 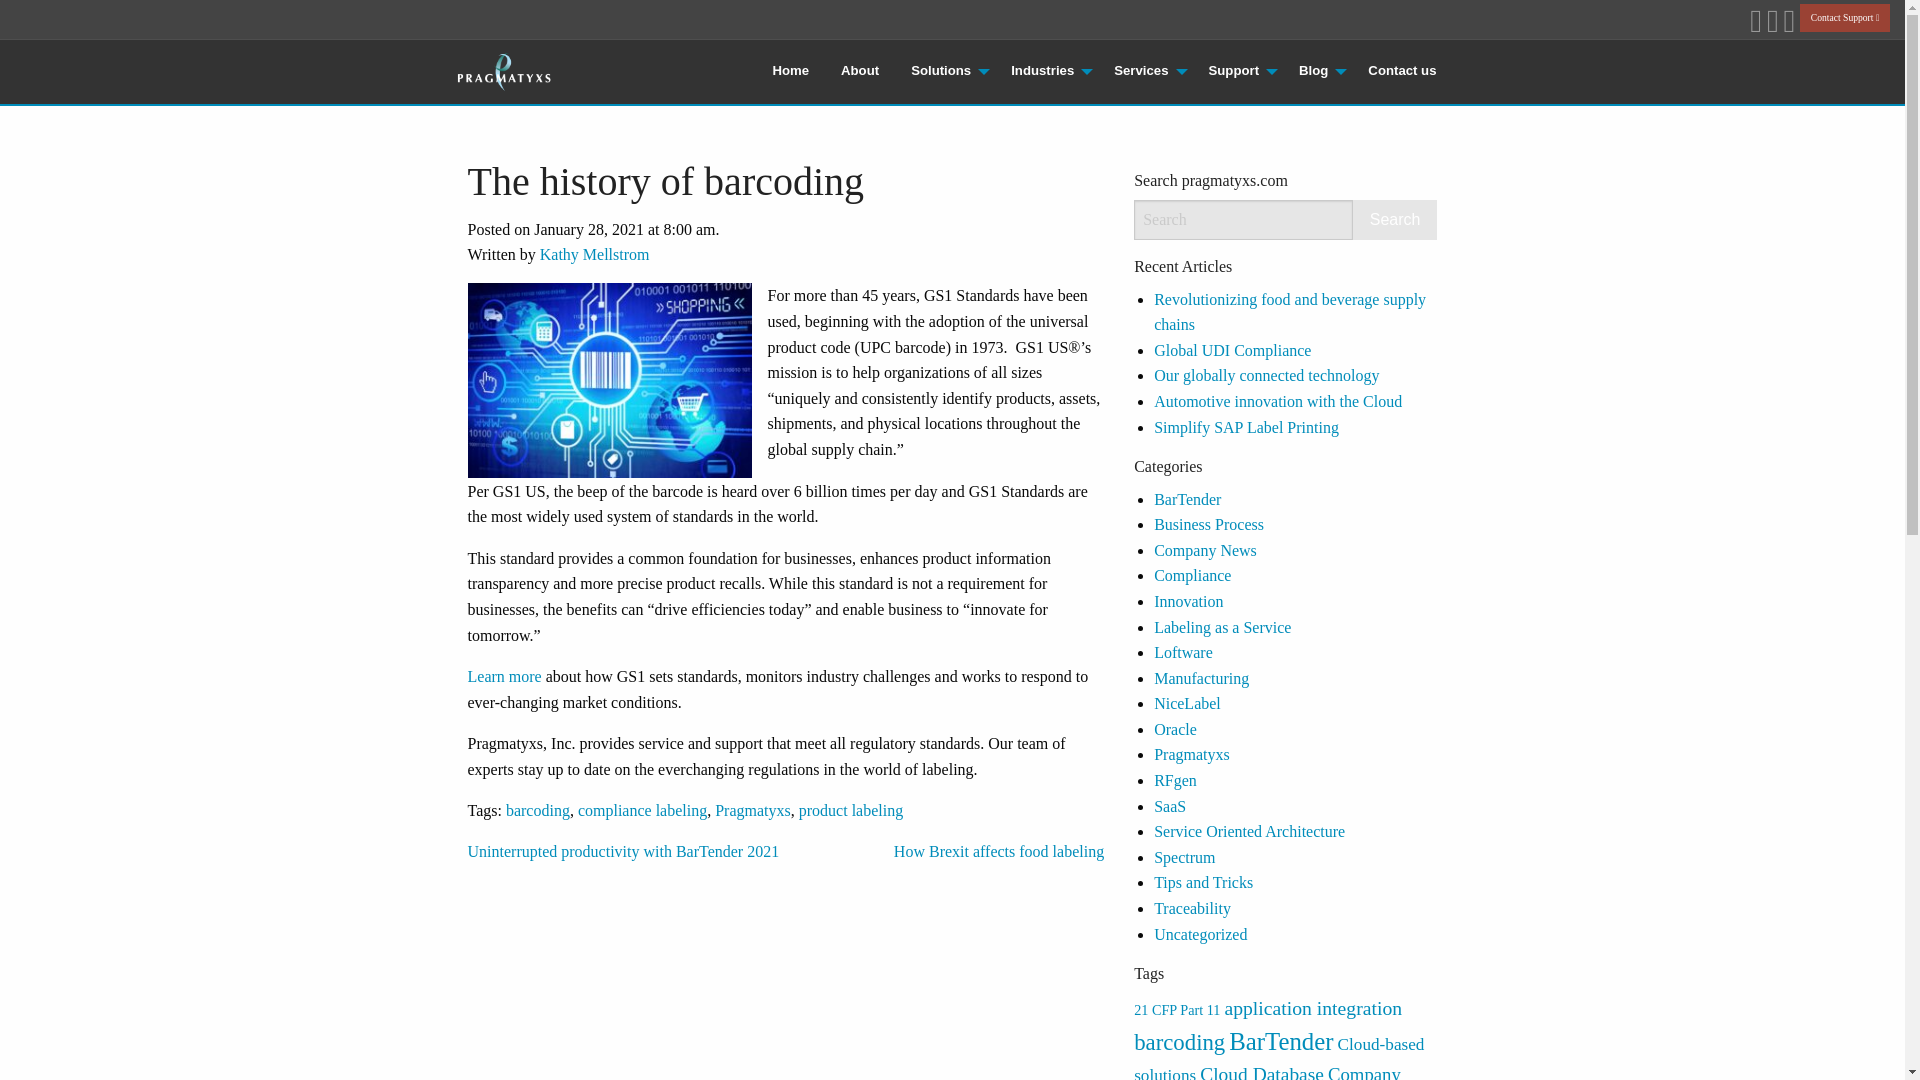 I want to click on Services, so click(x=1145, y=71).